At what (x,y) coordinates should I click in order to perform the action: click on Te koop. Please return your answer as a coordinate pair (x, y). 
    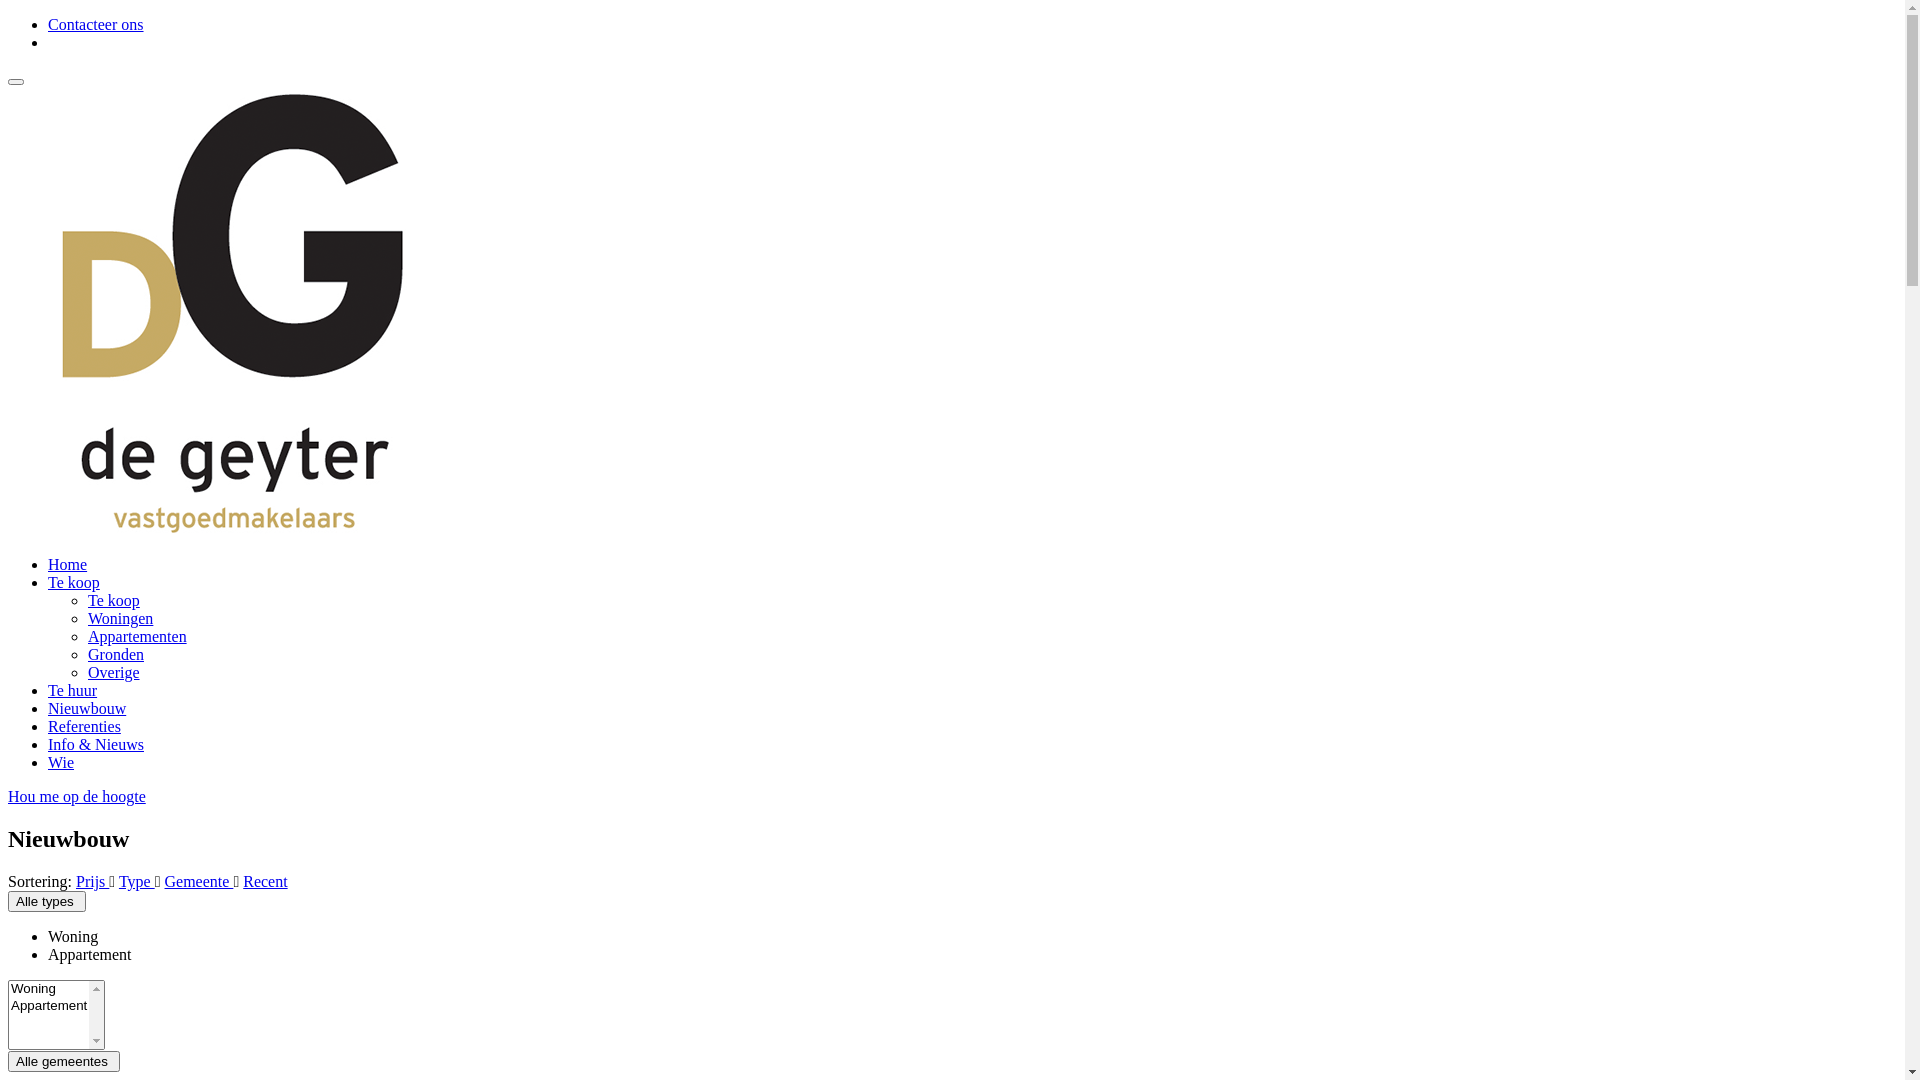
    Looking at the image, I should click on (114, 600).